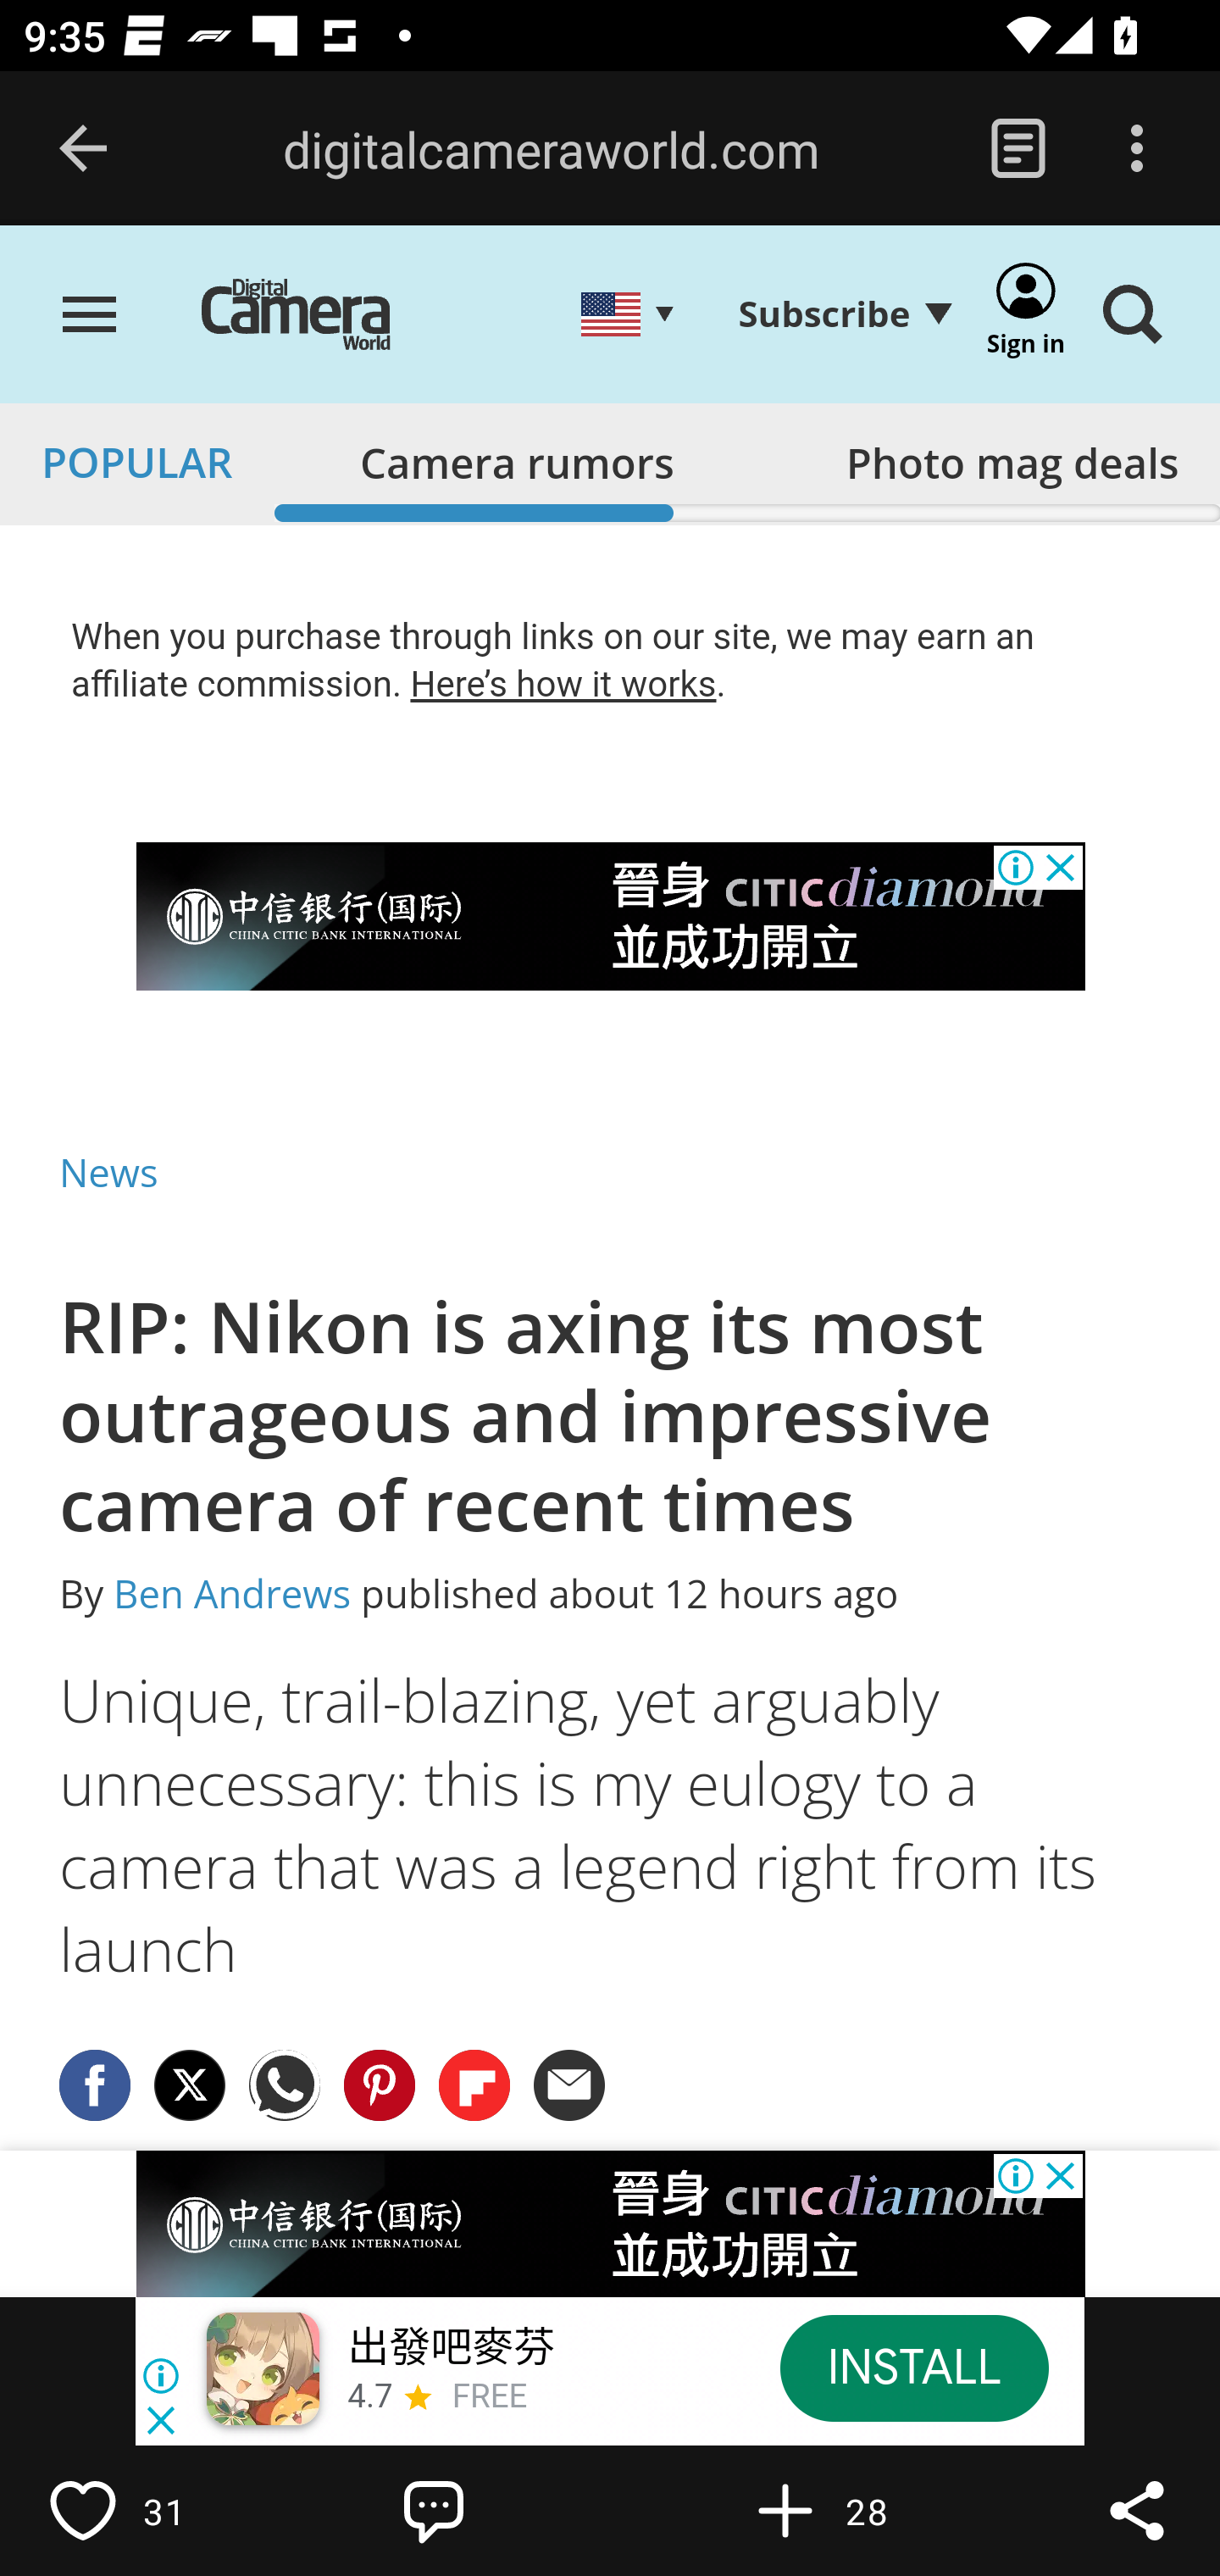 This screenshot has width=1220, height=2576. I want to click on Like 31, so click(153, 2510).